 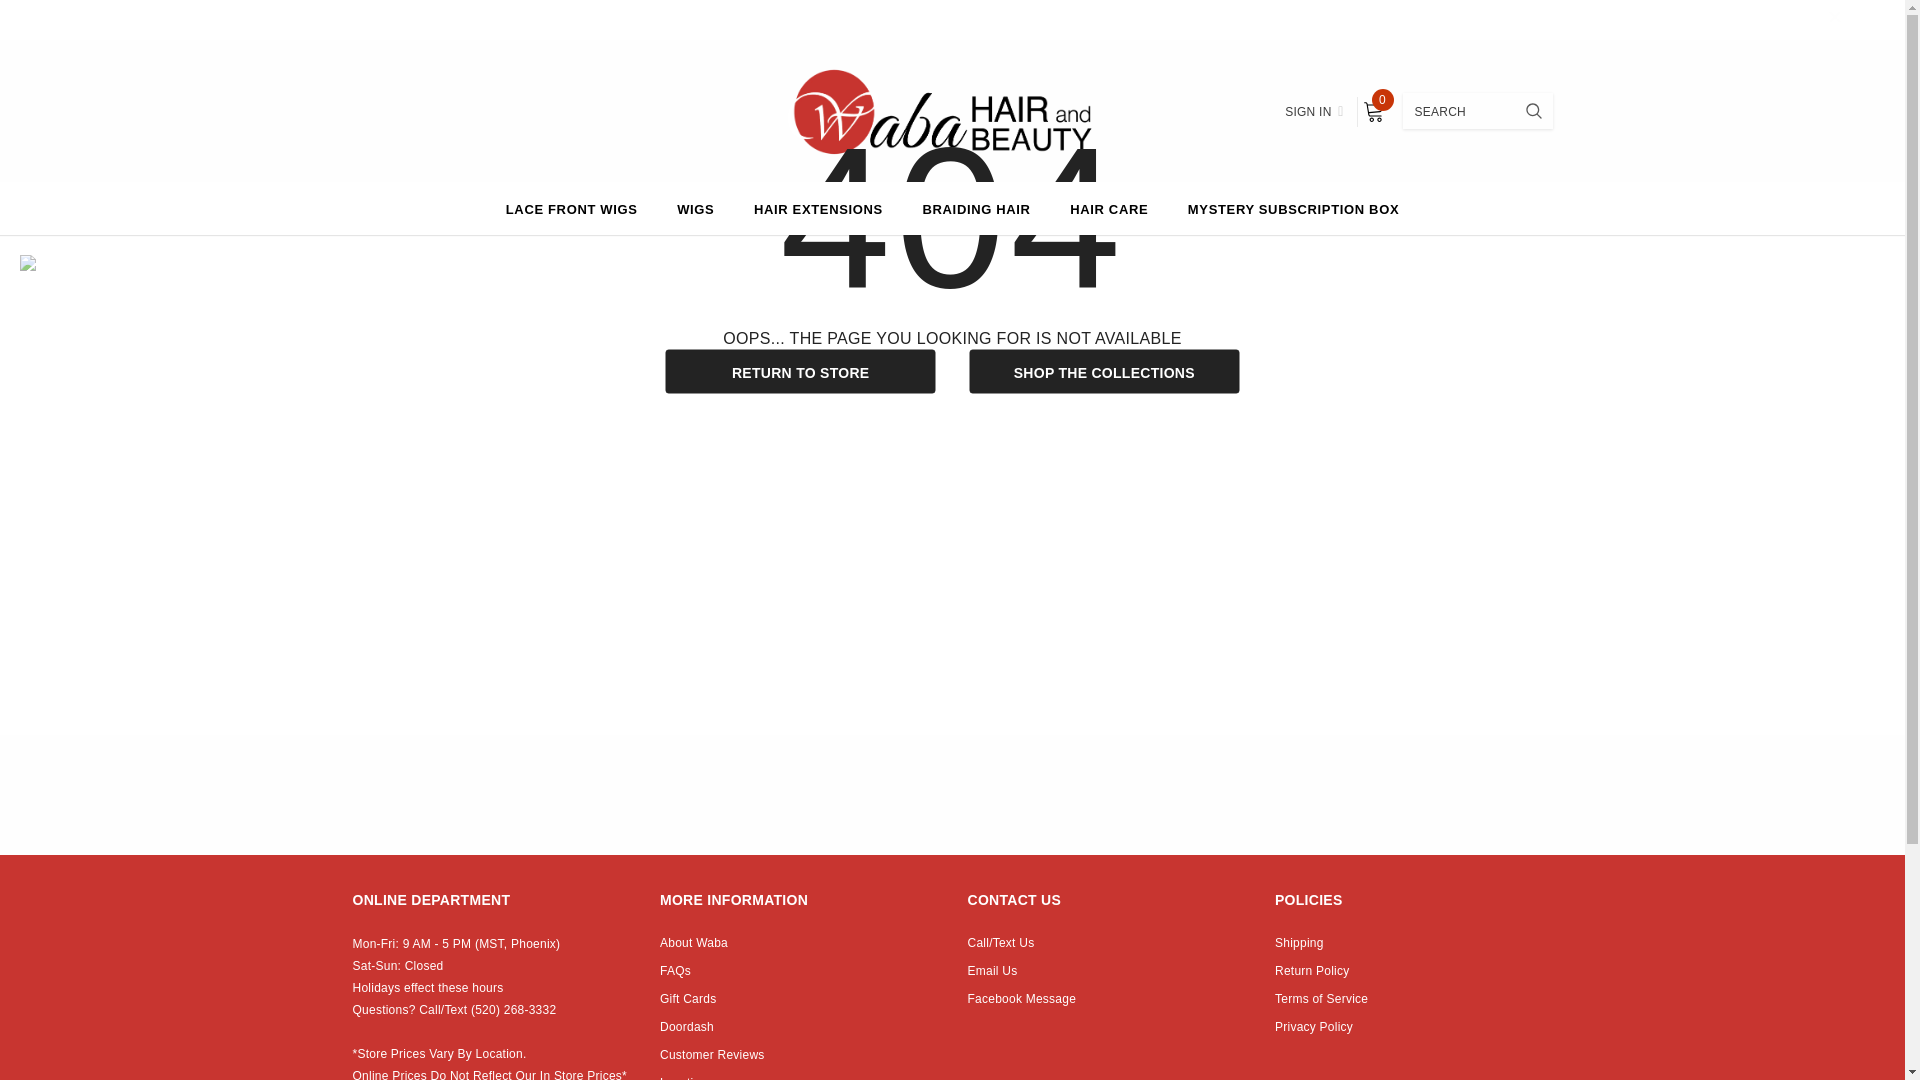 What do you see at coordinates (818, 208) in the screenshot?
I see `HAIR EXTENSIONS` at bounding box center [818, 208].